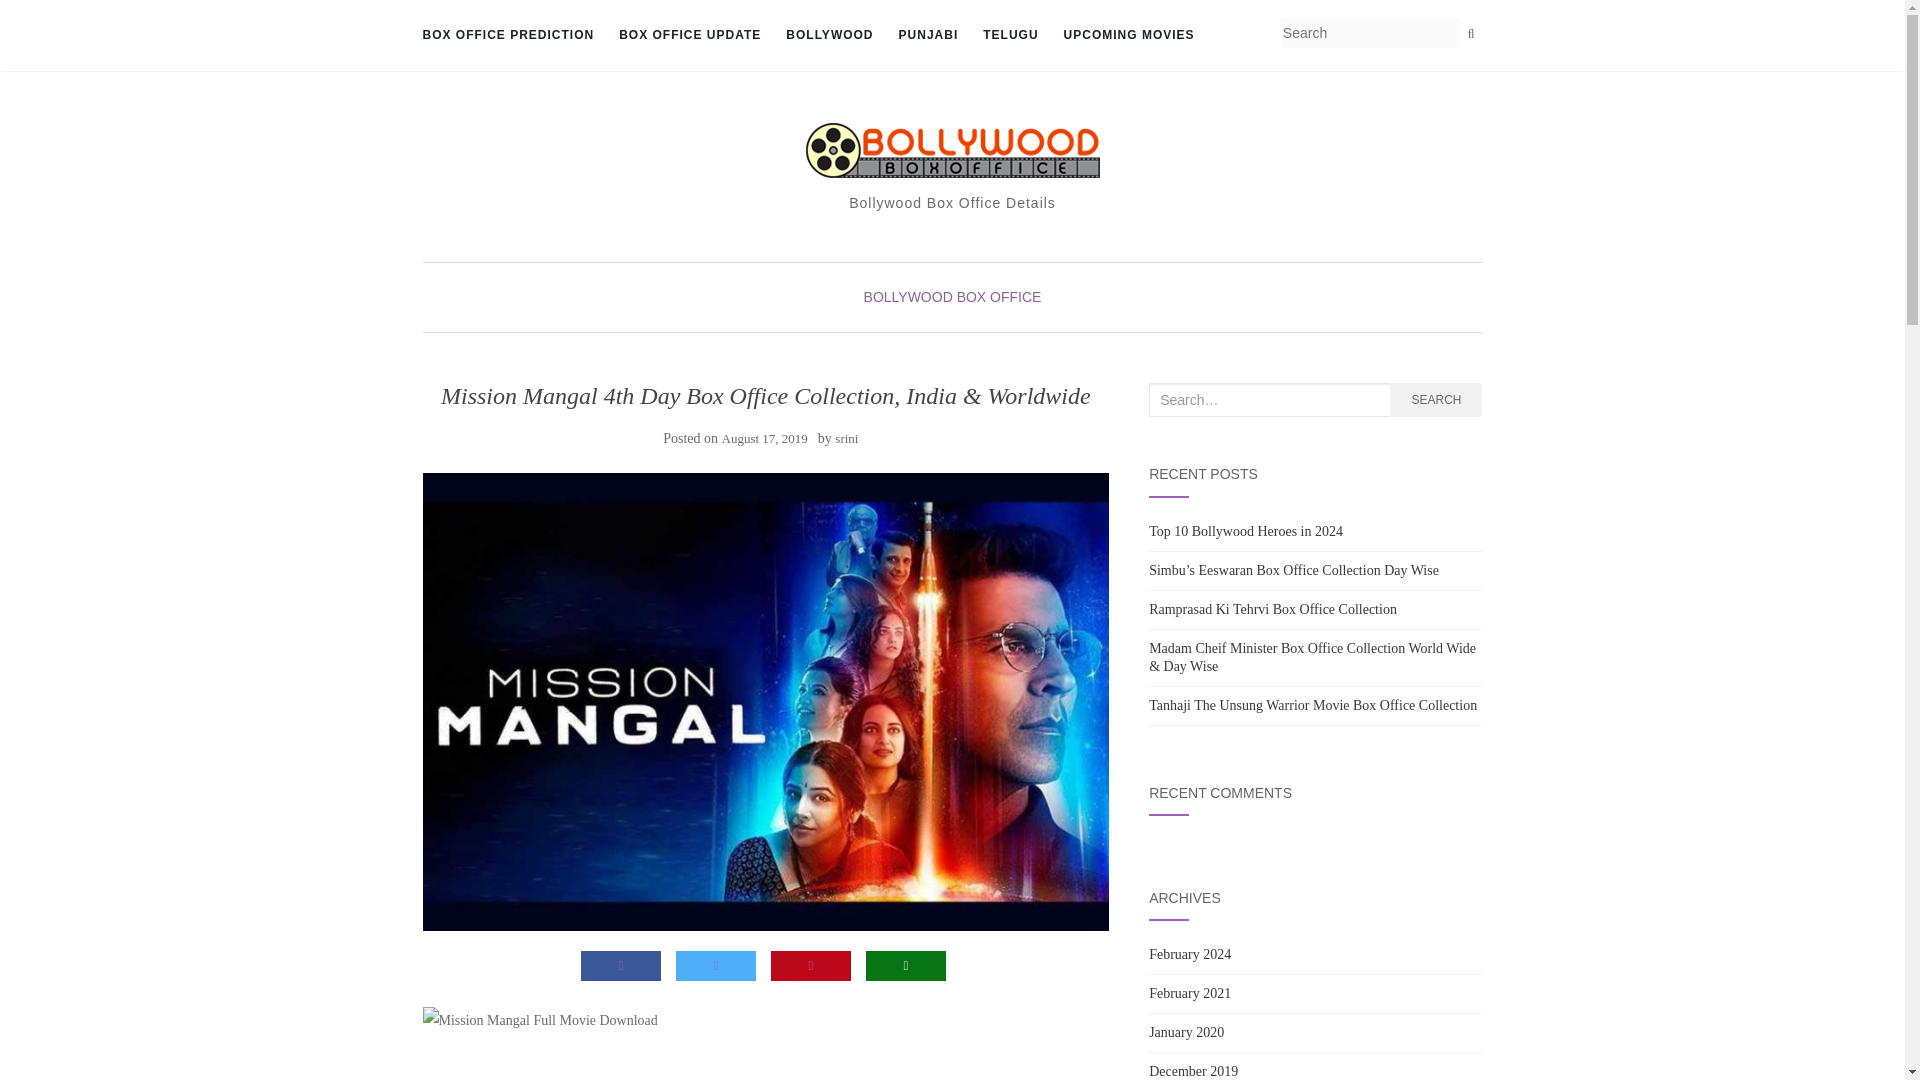  What do you see at coordinates (1189, 994) in the screenshot?
I see `February 2021` at bounding box center [1189, 994].